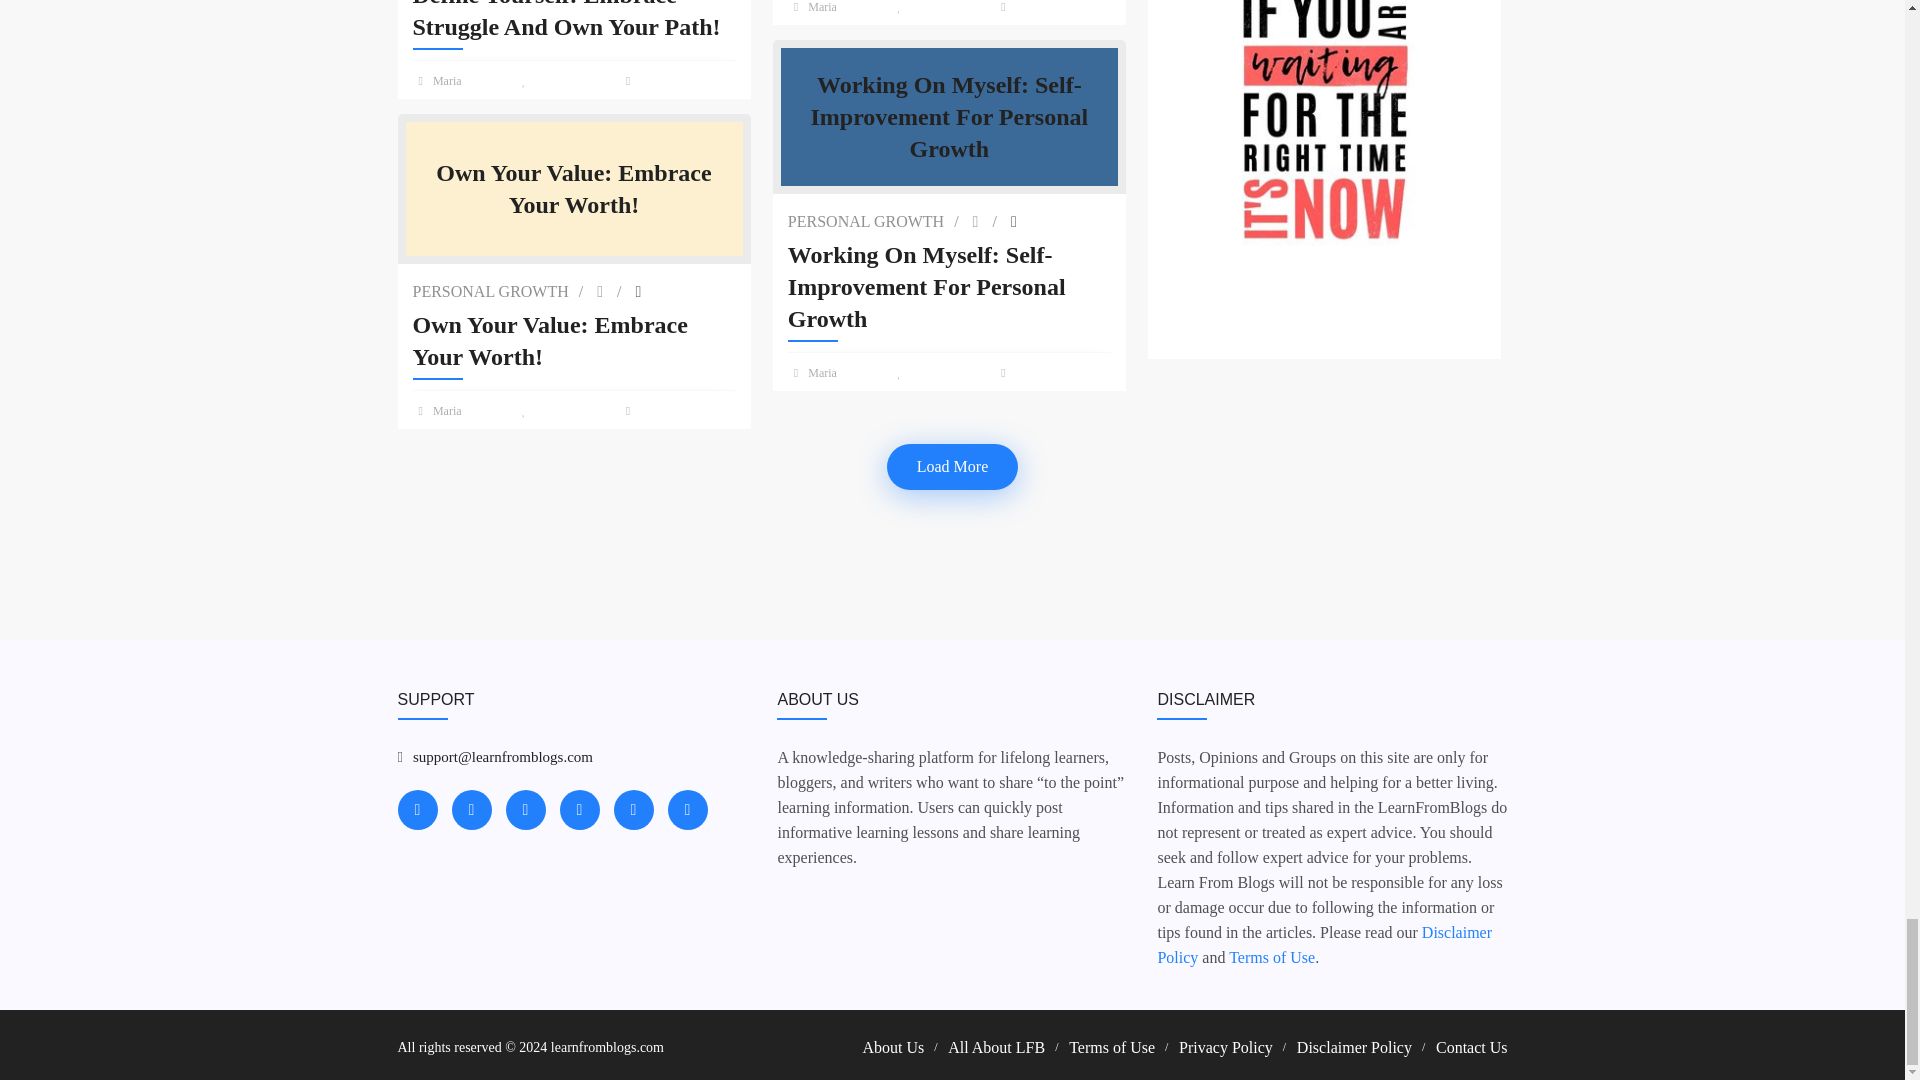 The image size is (1920, 1080). Describe the element at coordinates (574, 22) in the screenshot. I see `Define Yourself: Embrace Struggle And Own Your Path!` at that location.